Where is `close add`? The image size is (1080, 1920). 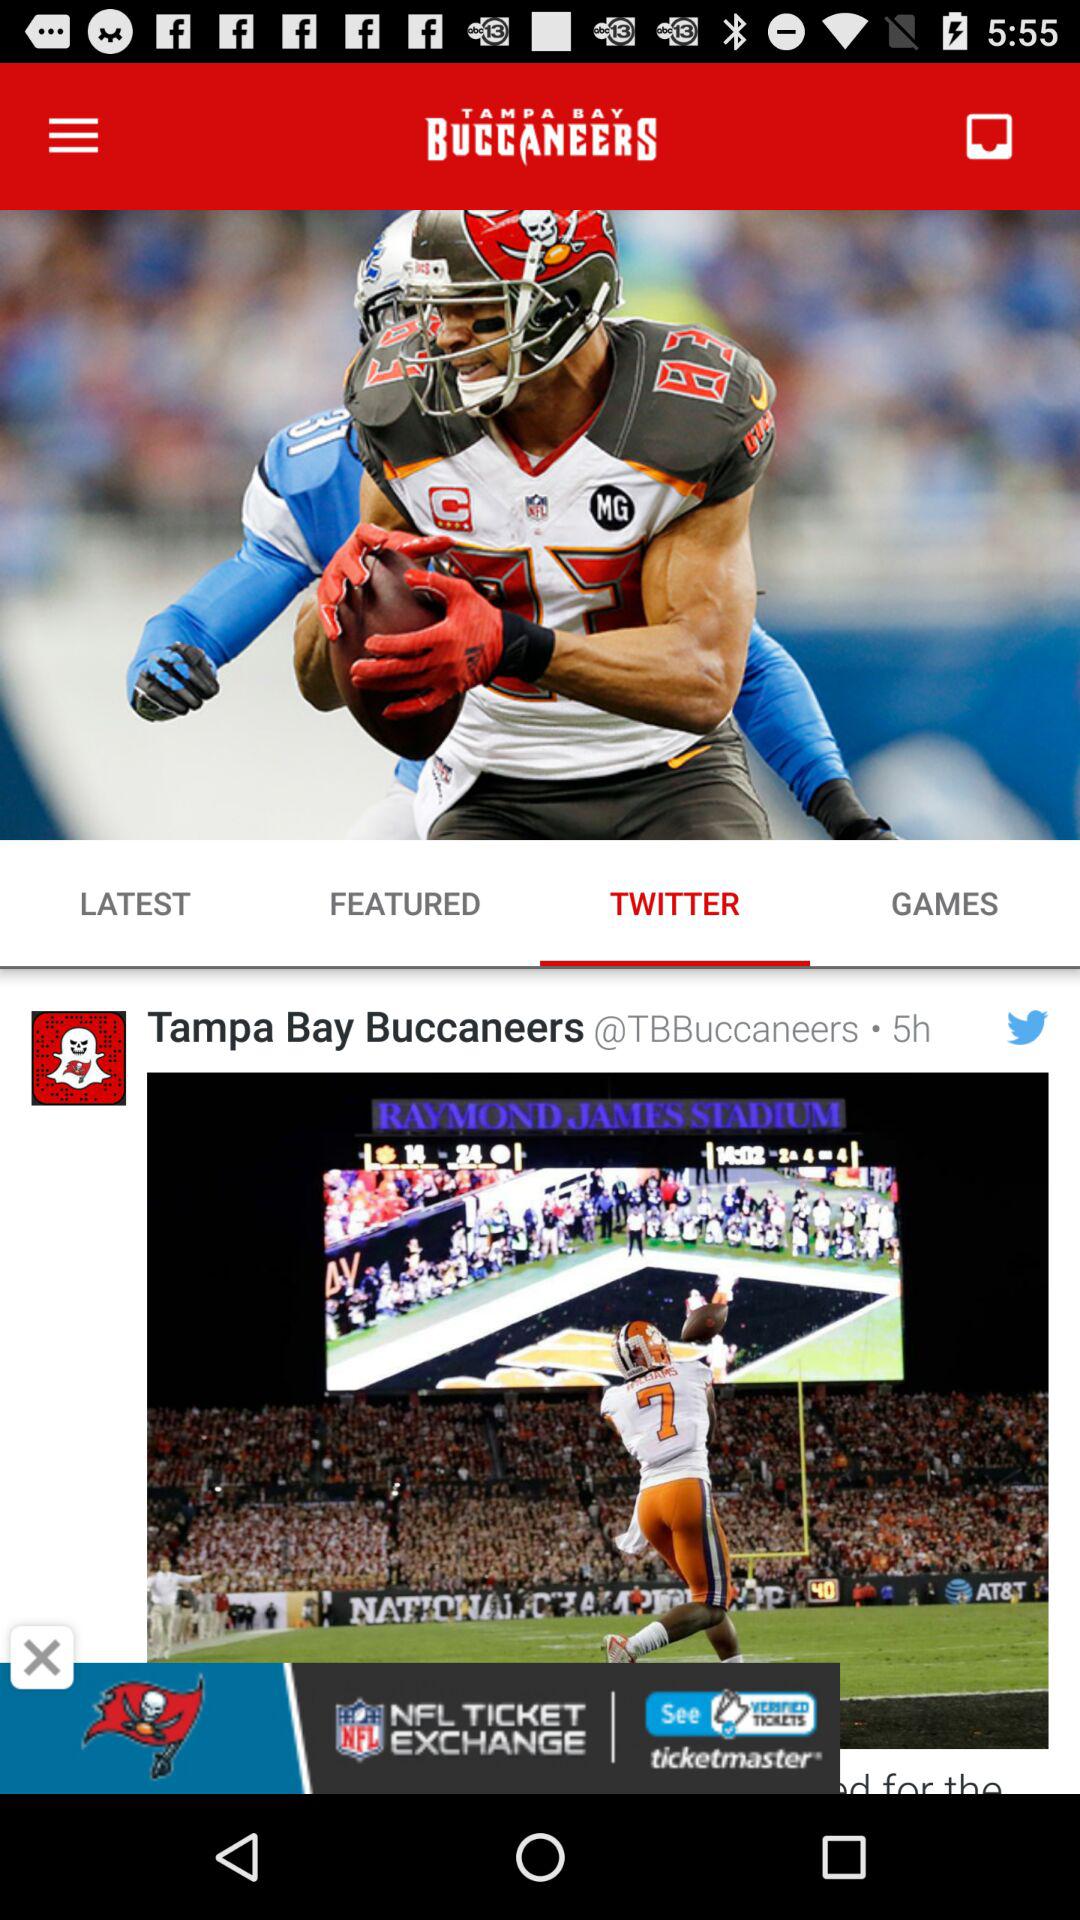
close add is located at coordinates (42, 1657).